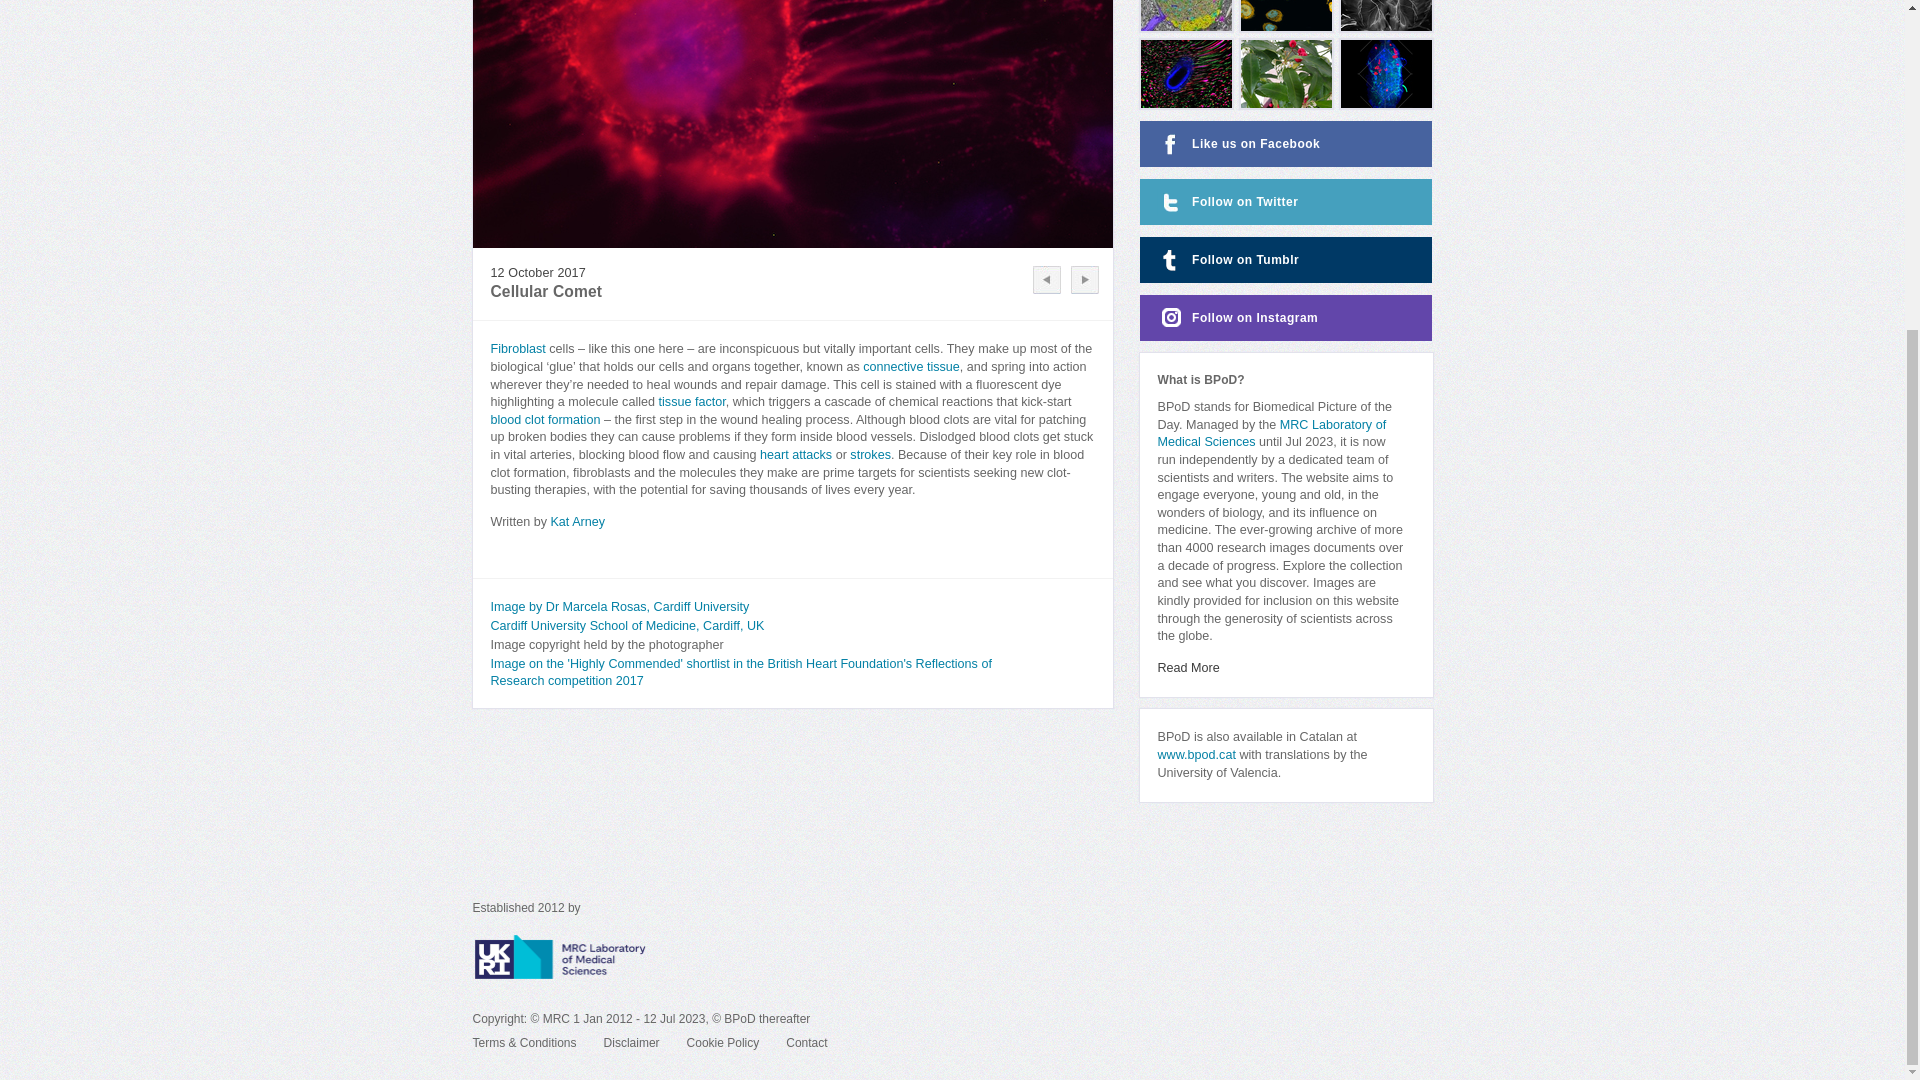  What do you see at coordinates (1286, 259) in the screenshot?
I see `Follow on Tumblr` at bounding box center [1286, 259].